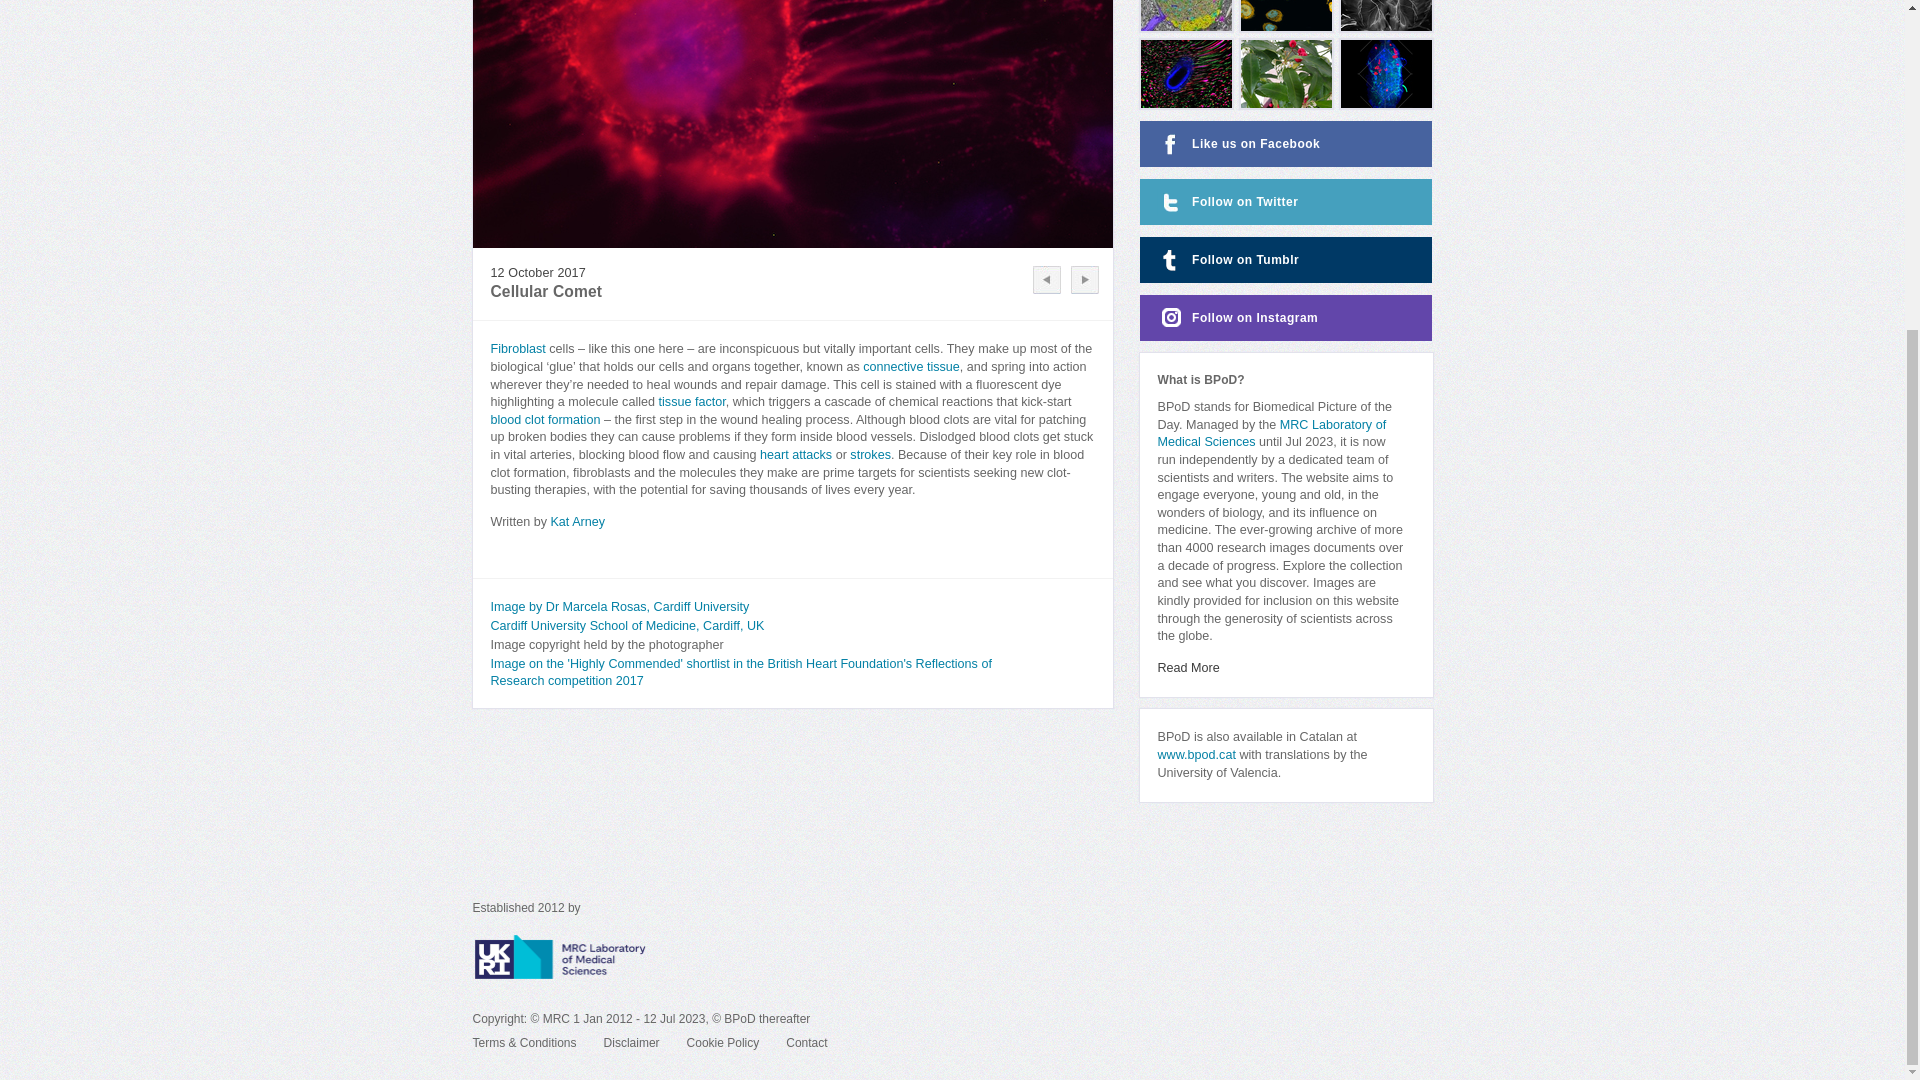  What do you see at coordinates (1286, 259) in the screenshot?
I see `Follow on Tumblr` at bounding box center [1286, 259].